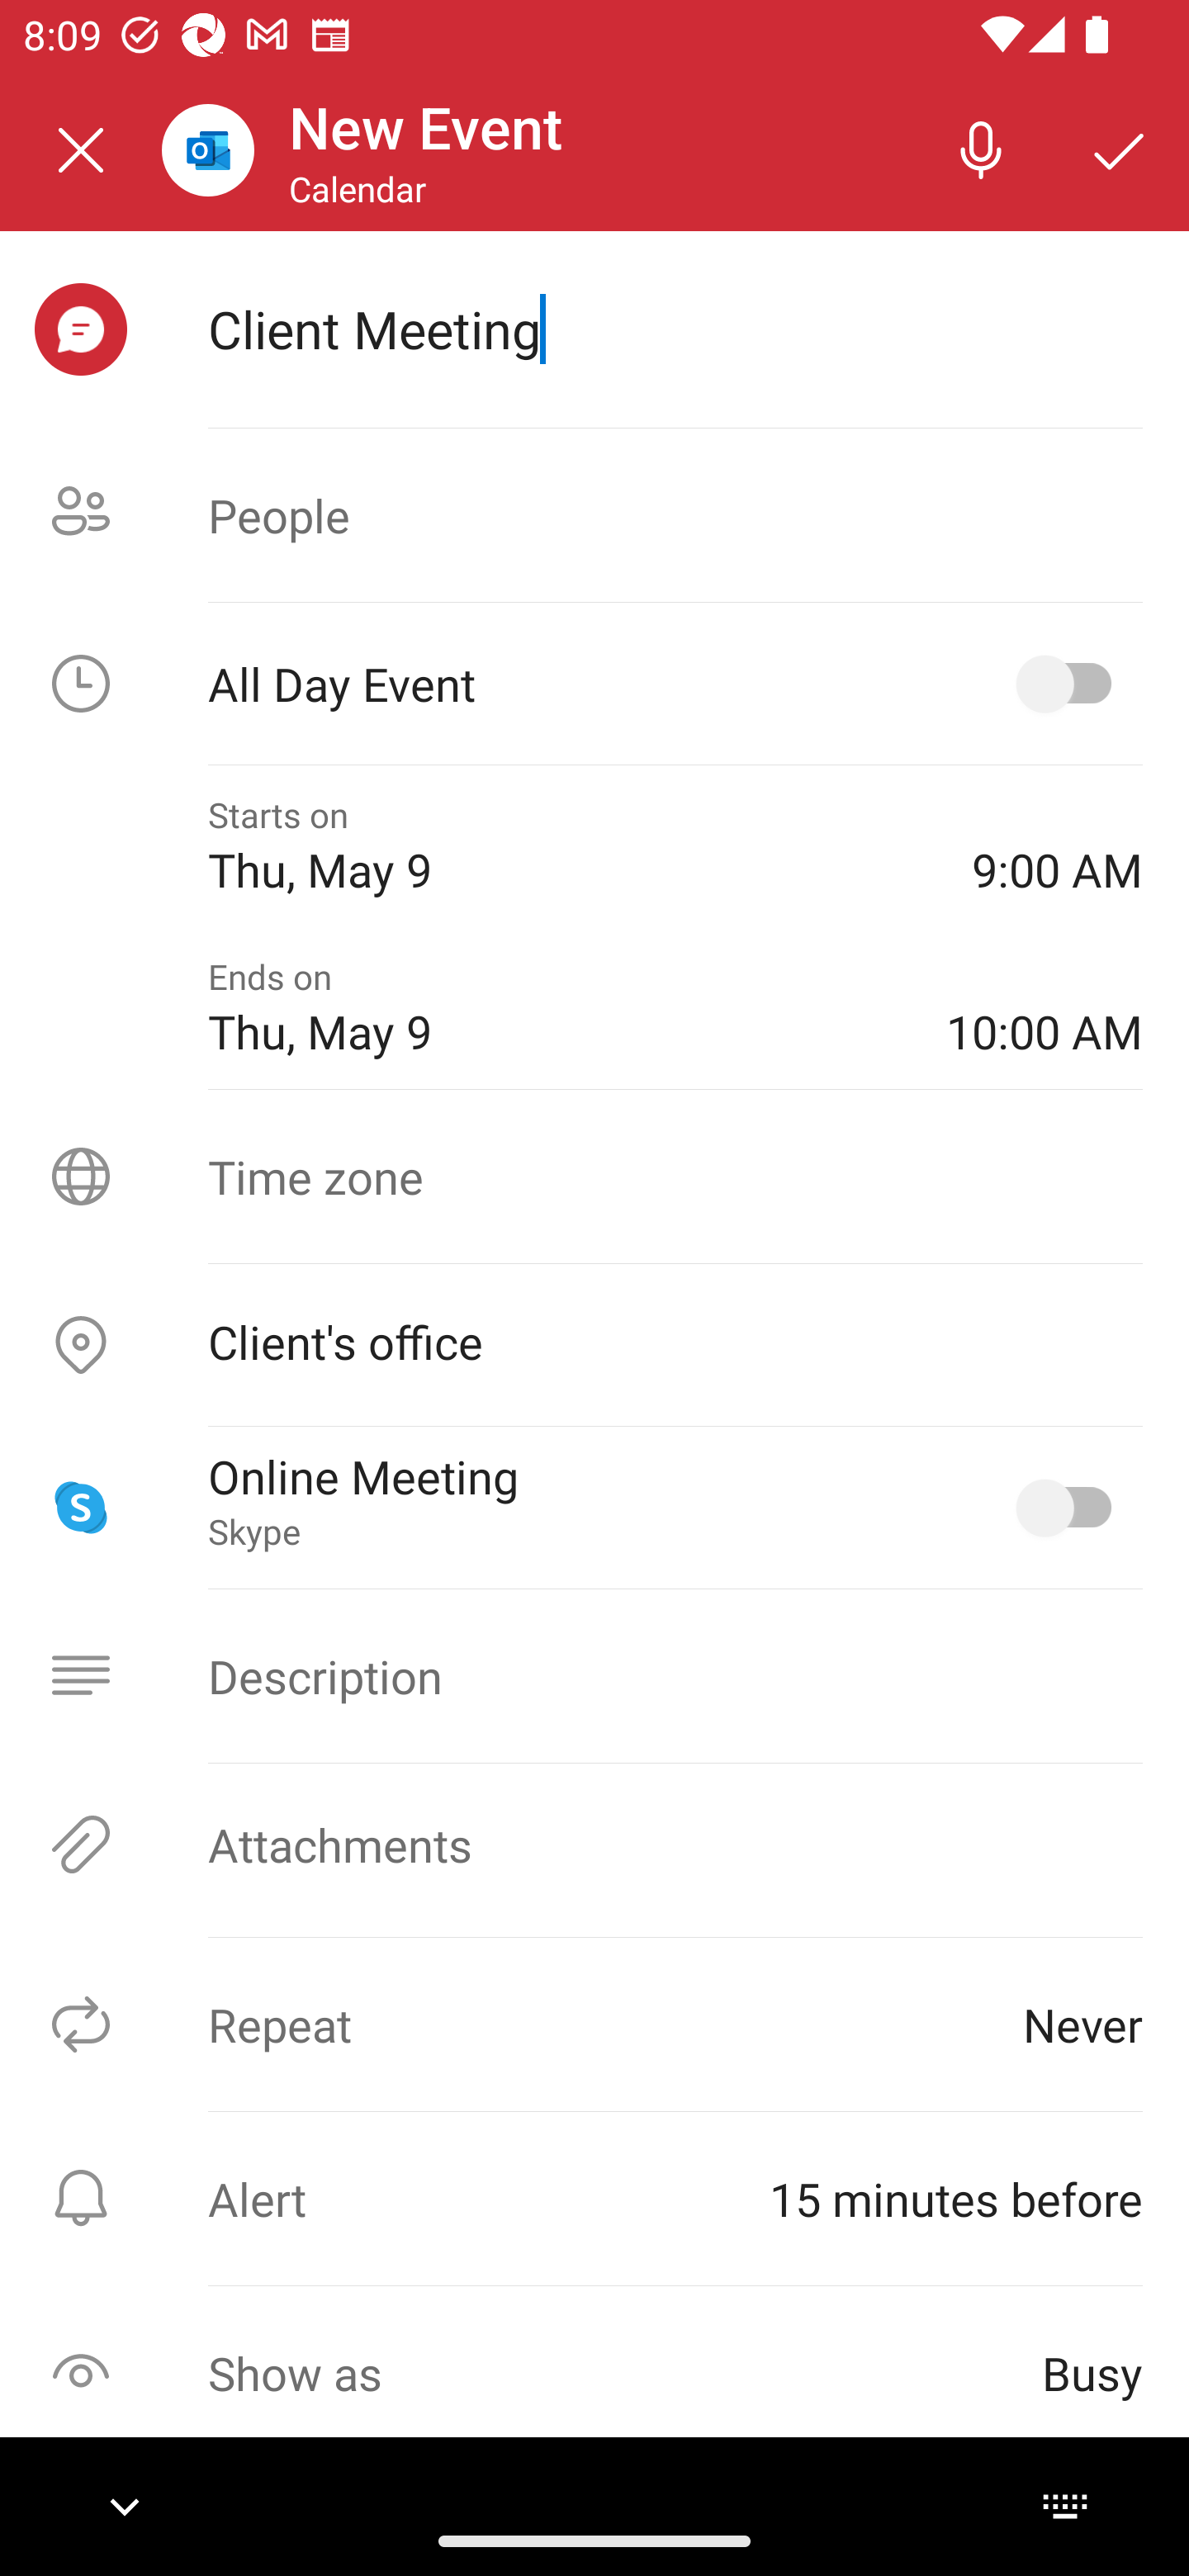 This screenshot has width=1189, height=2576. What do you see at coordinates (1057, 845) in the screenshot?
I see `9:00 AM` at bounding box center [1057, 845].